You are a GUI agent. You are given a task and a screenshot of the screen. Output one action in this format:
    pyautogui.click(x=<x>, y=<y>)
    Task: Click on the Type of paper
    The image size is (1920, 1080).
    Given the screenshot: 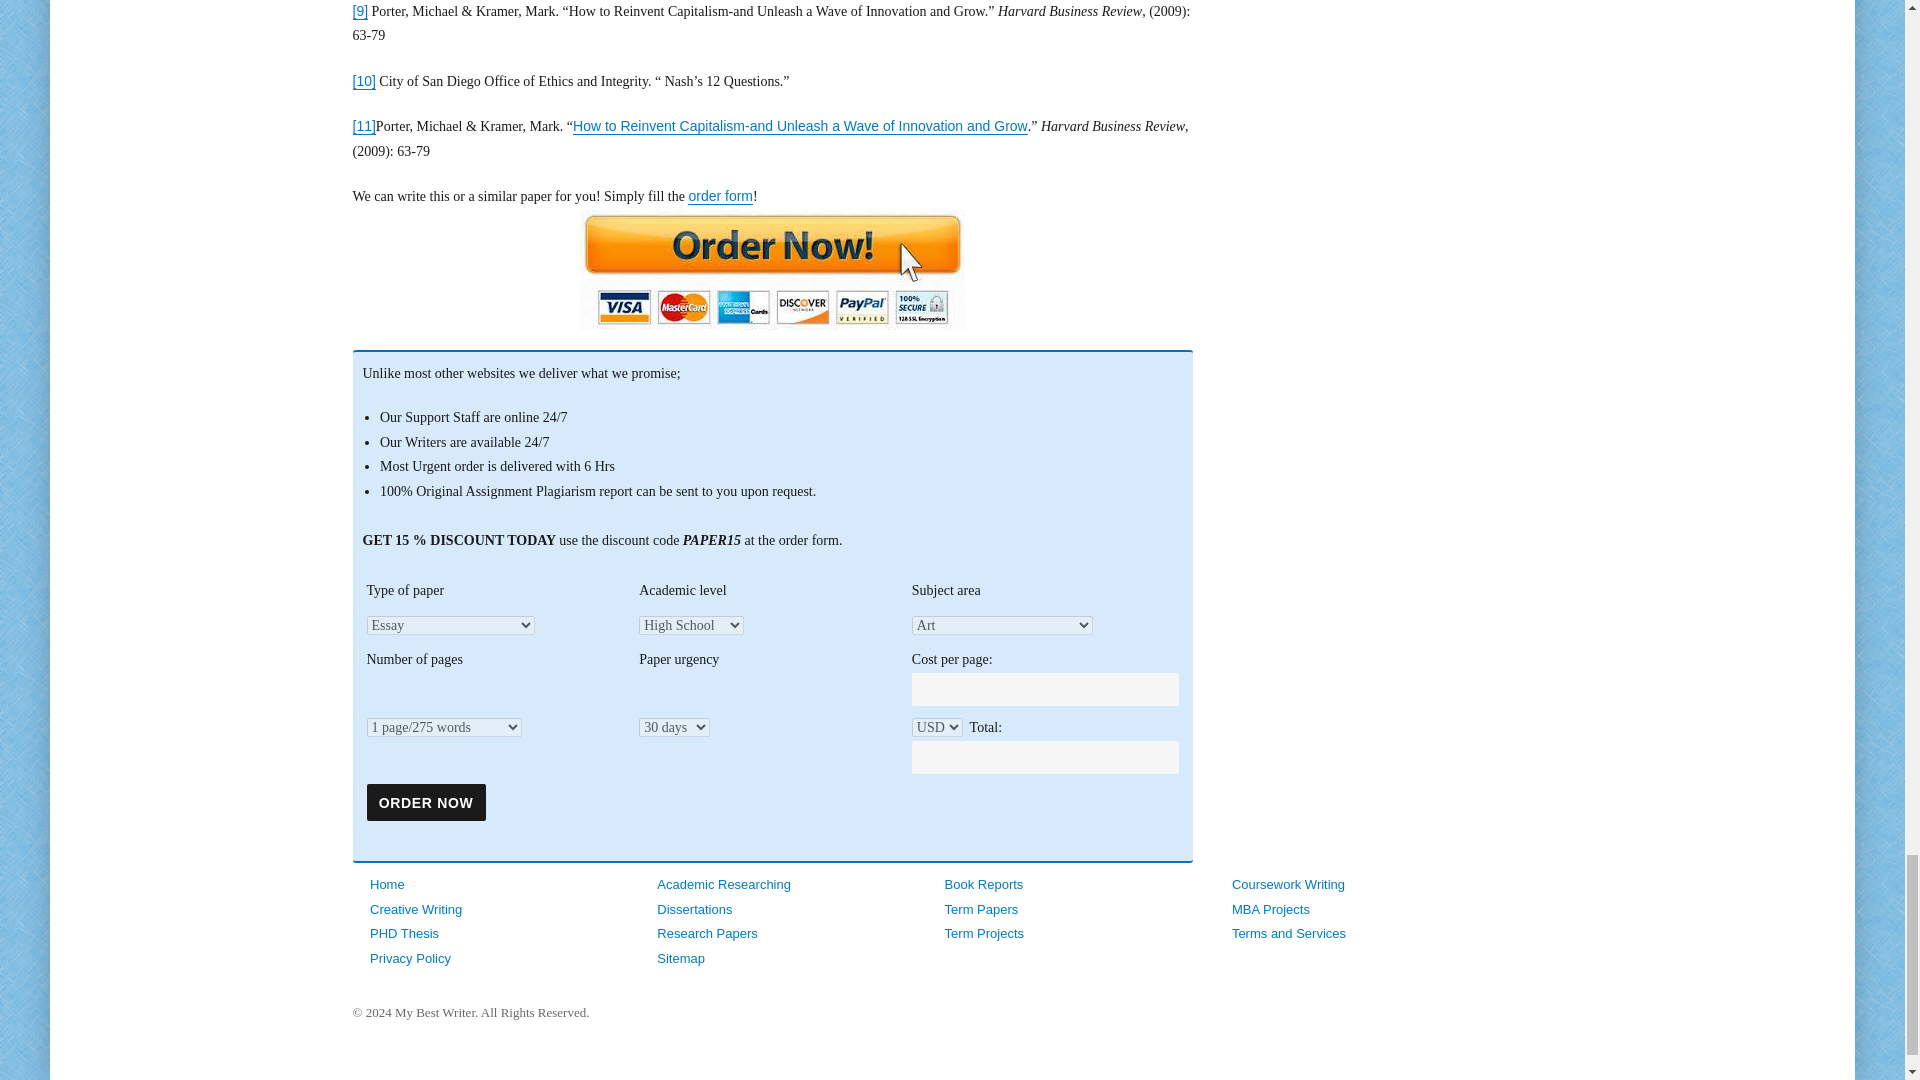 What is the action you would take?
    pyautogui.click(x=500, y=626)
    